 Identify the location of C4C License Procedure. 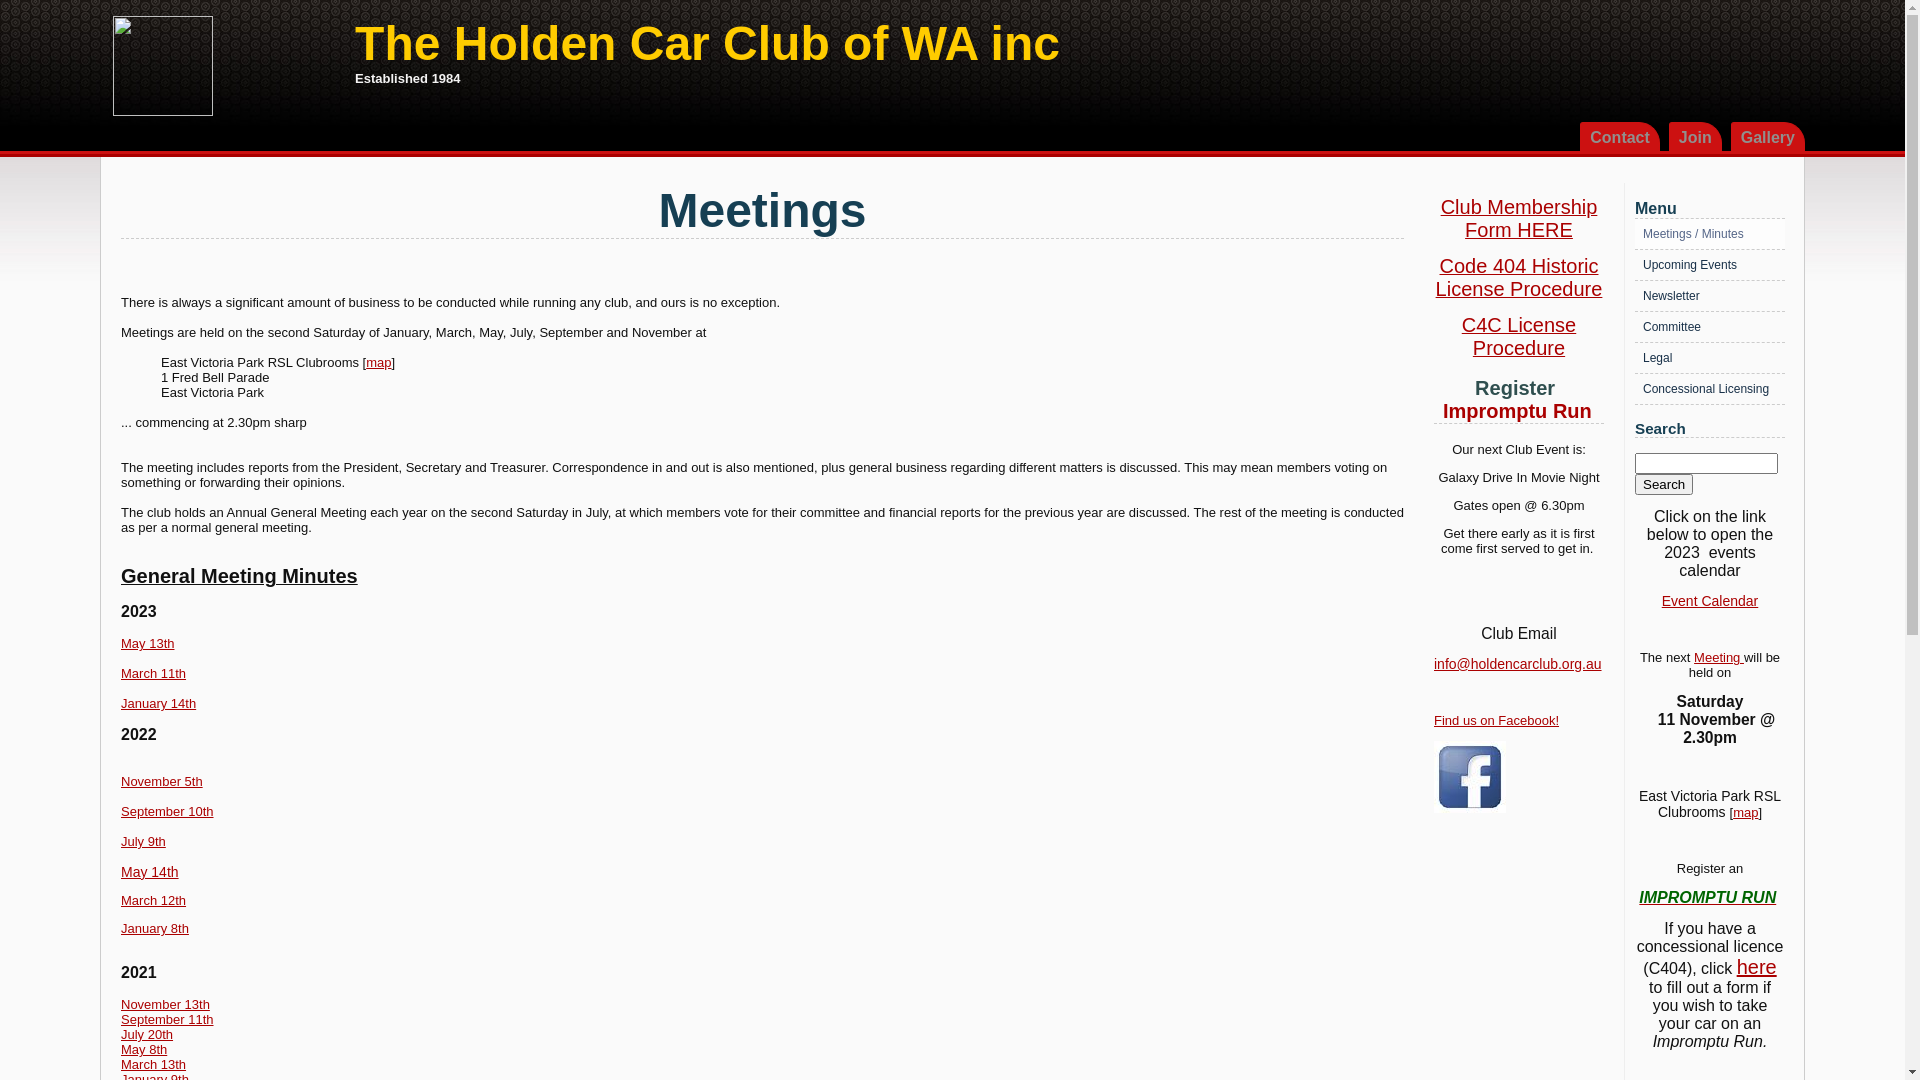
(1520, 339).